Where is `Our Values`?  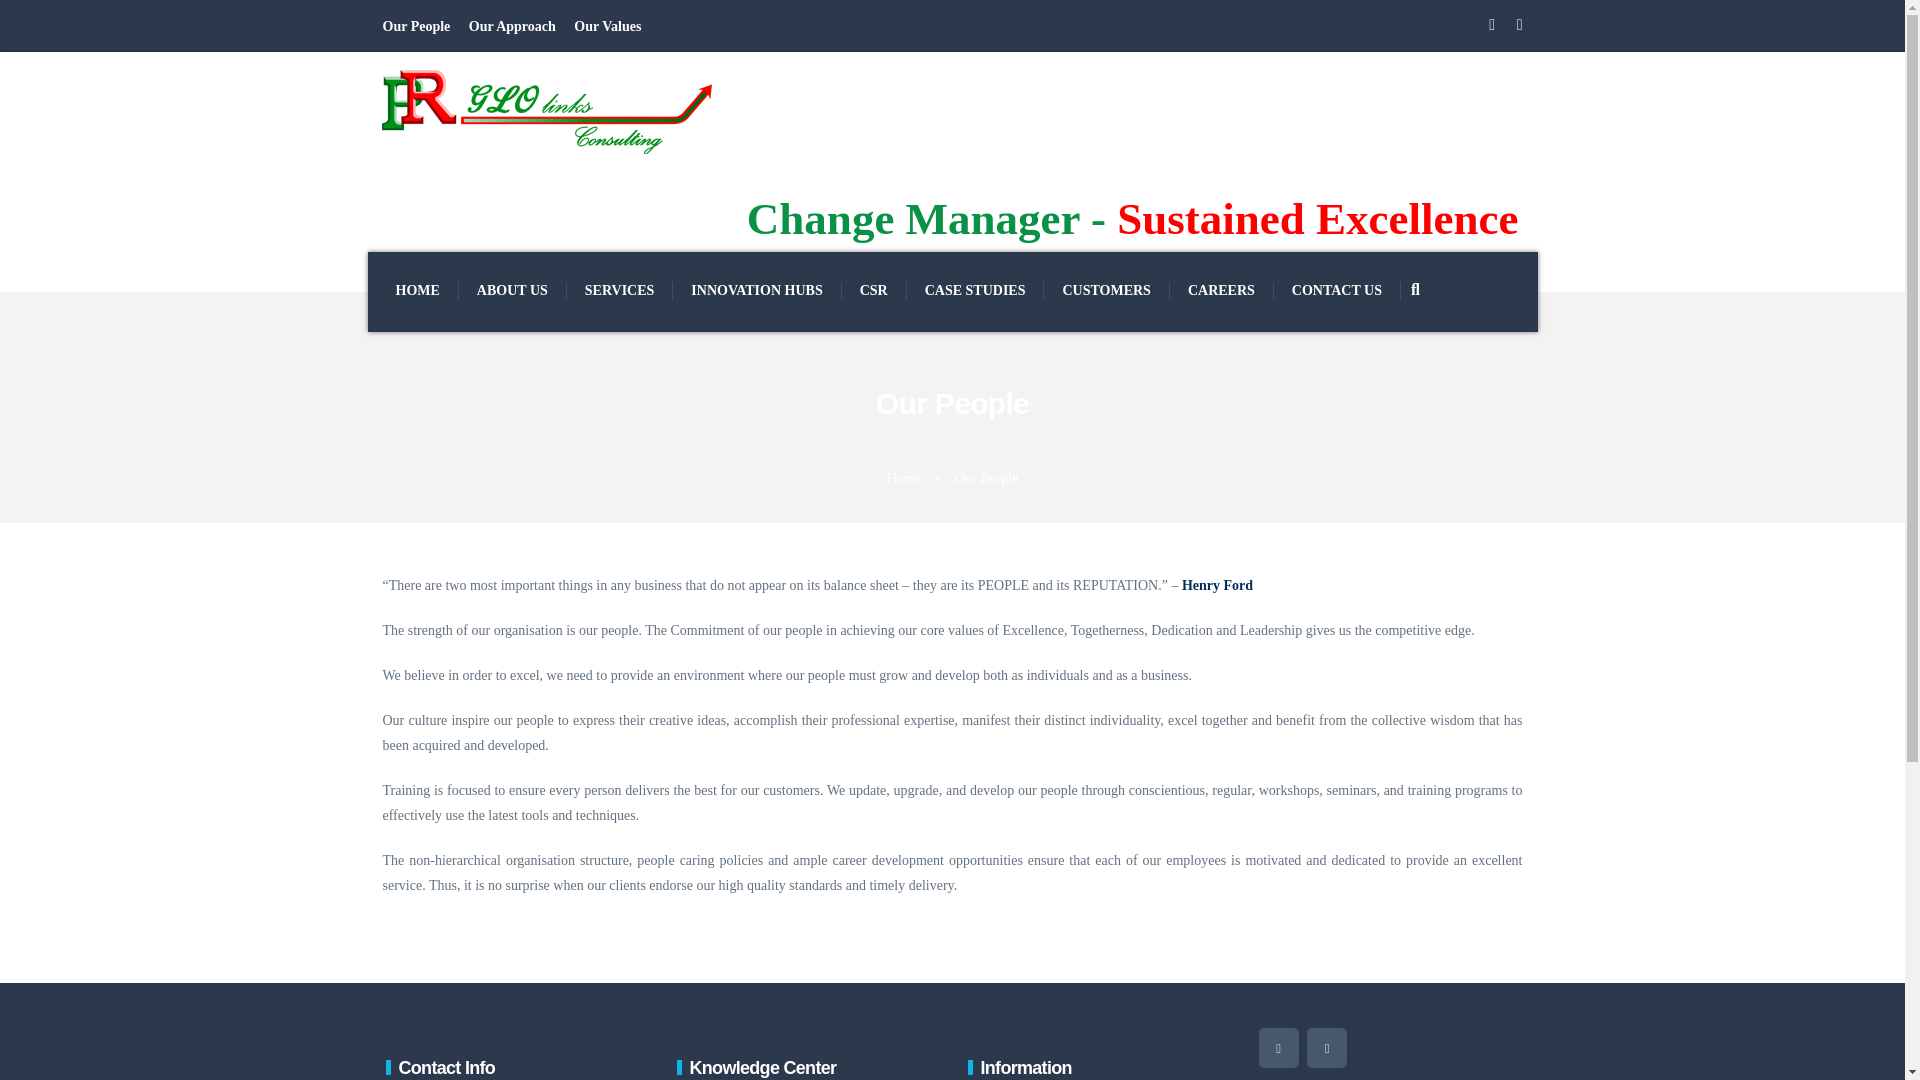
Our Values is located at coordinates (608, 26).